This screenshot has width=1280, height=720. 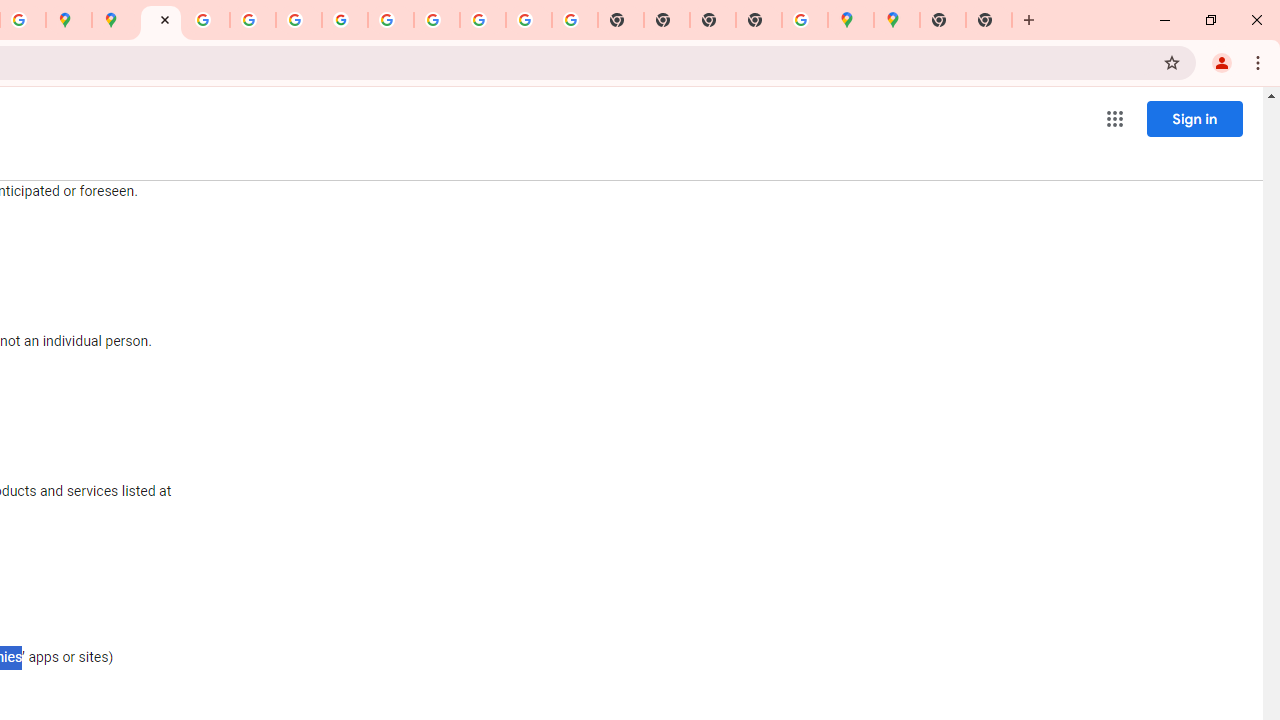 I want to click on Privacy Help Center - Policies Help, so click(x=253, y=20).